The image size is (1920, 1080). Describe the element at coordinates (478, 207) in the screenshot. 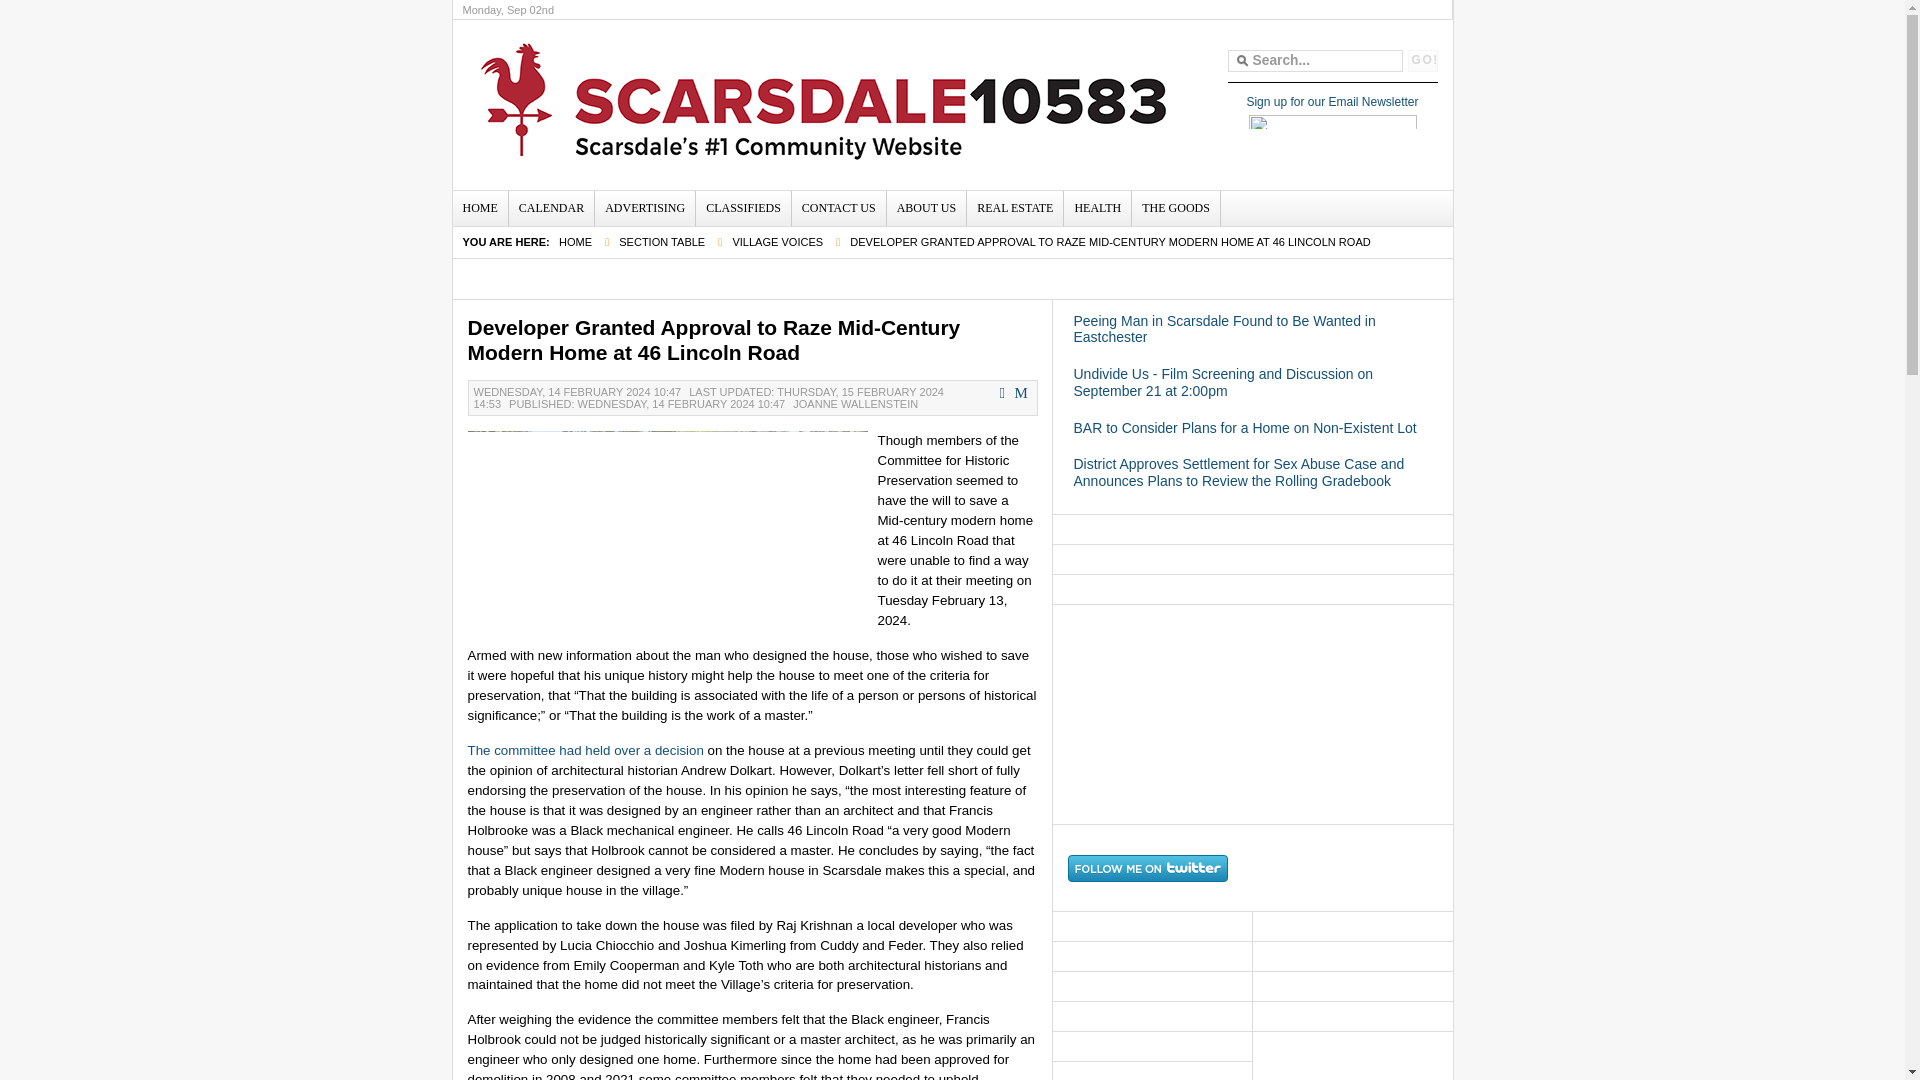

I see `HOME` at that location.